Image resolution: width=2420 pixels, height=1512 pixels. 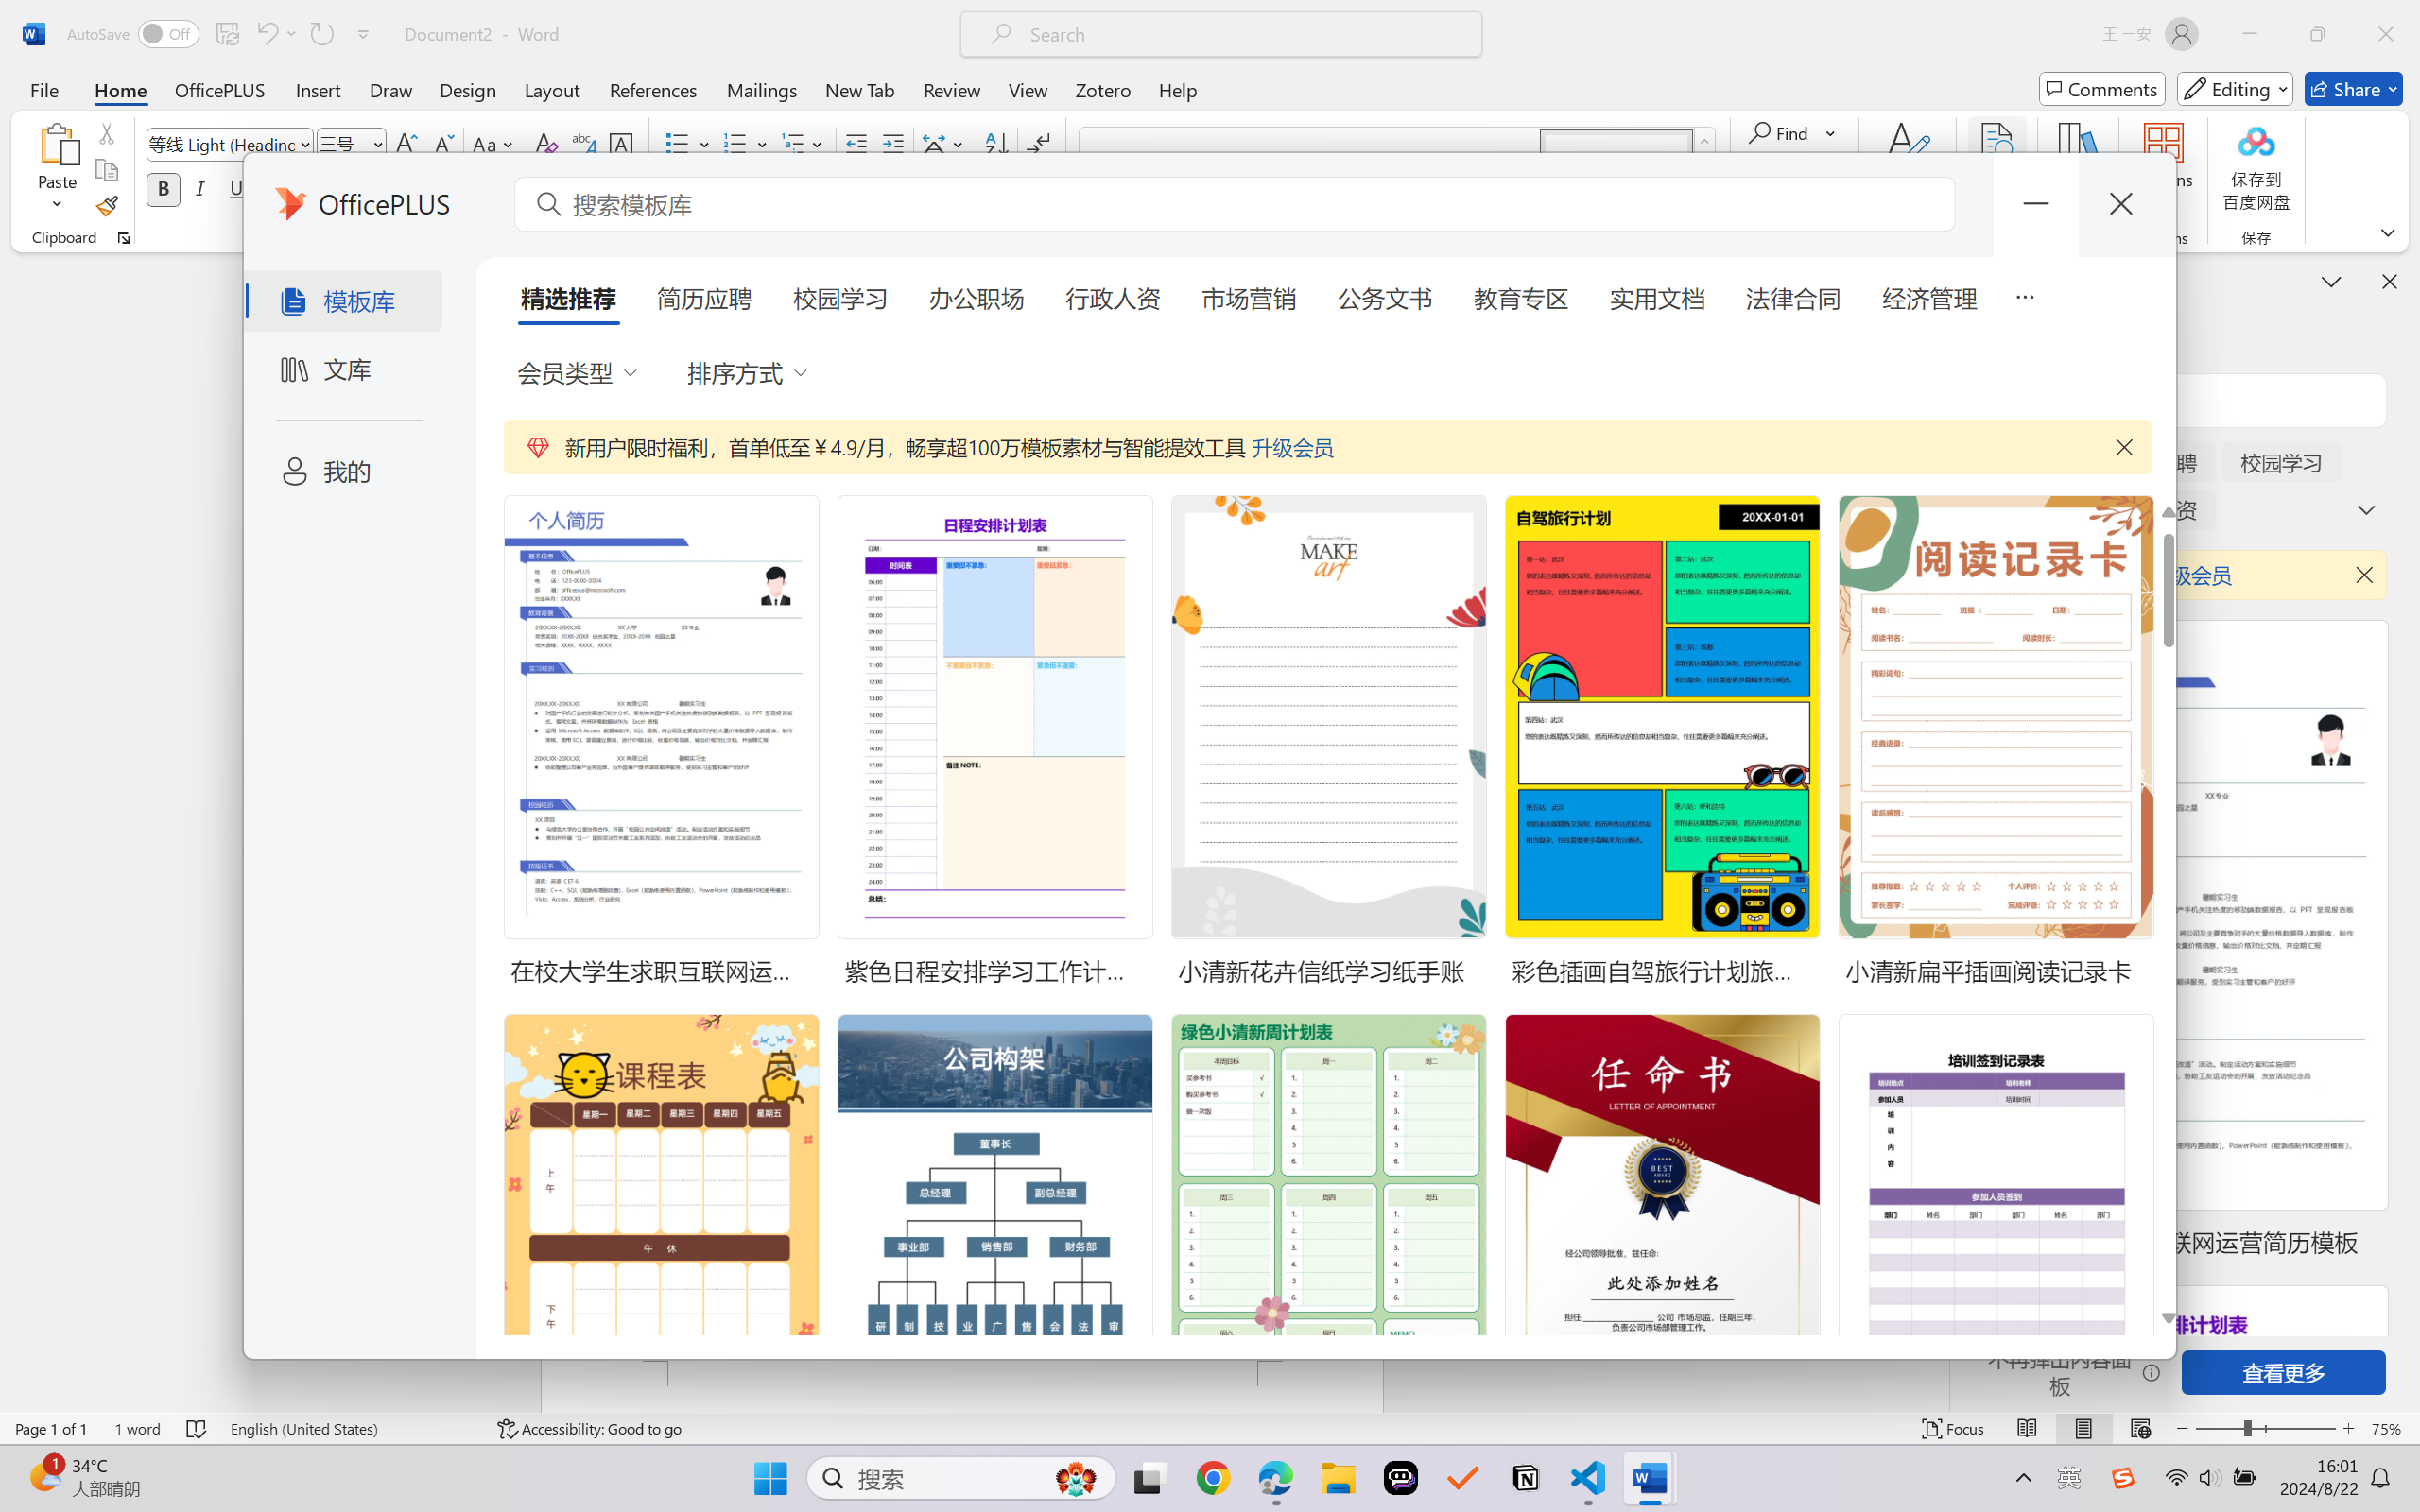 What do you see at coordinates (2028, 1429) in the screenshot?
I see `Read Mode` at bounding box center [2028, 1429].